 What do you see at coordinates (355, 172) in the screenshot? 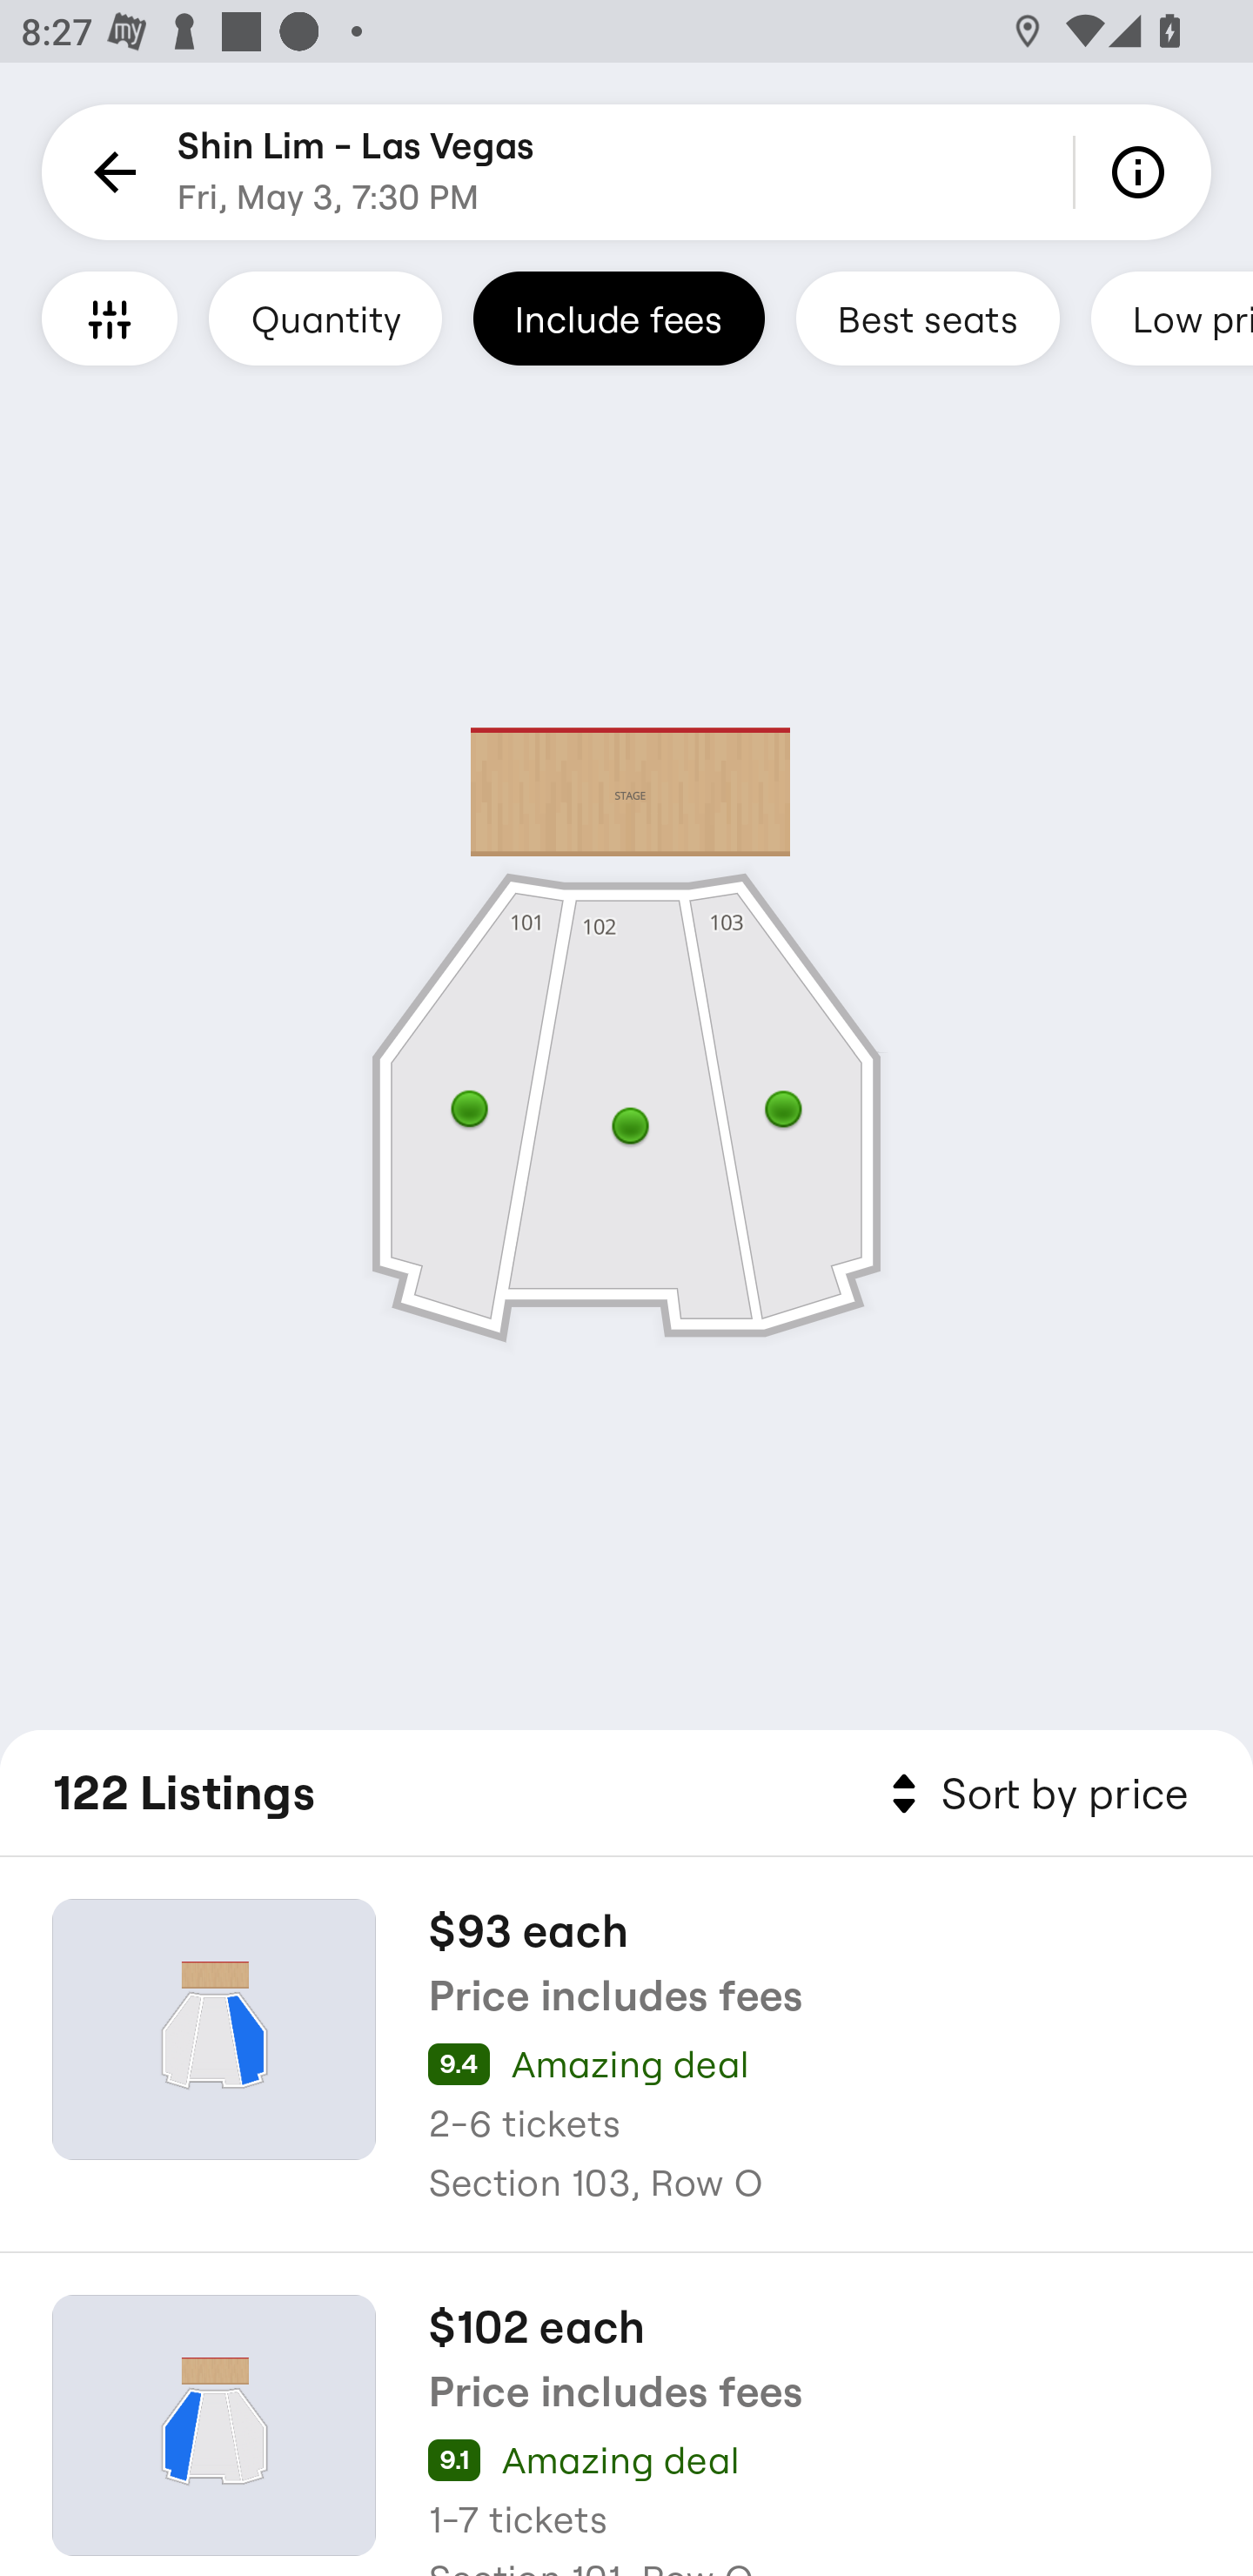
I see `Shin Lim - Las Vegas Fri, May 3, 7:30 PM` at bounding box center [355, 172].